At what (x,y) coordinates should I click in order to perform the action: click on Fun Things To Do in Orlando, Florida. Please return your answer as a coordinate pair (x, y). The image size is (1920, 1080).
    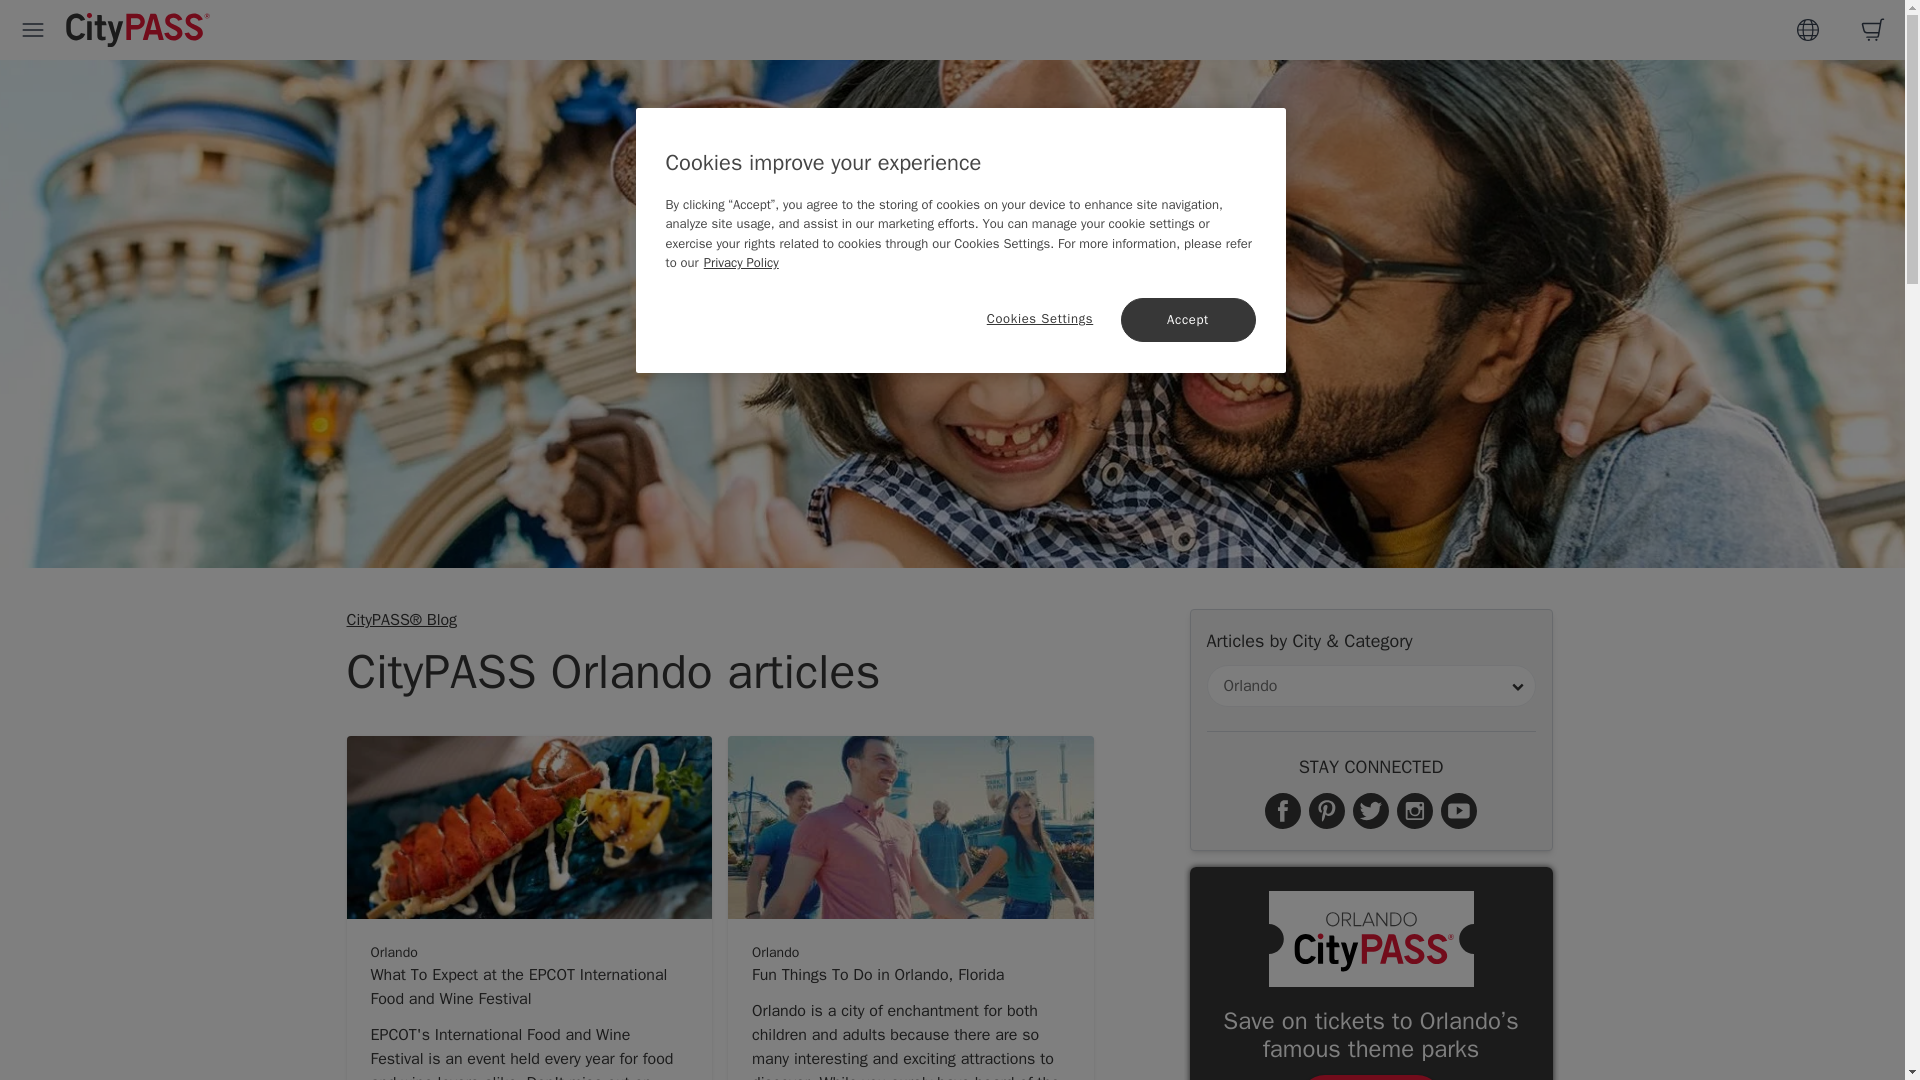
    Looking at the image, I should click on (910, 981).